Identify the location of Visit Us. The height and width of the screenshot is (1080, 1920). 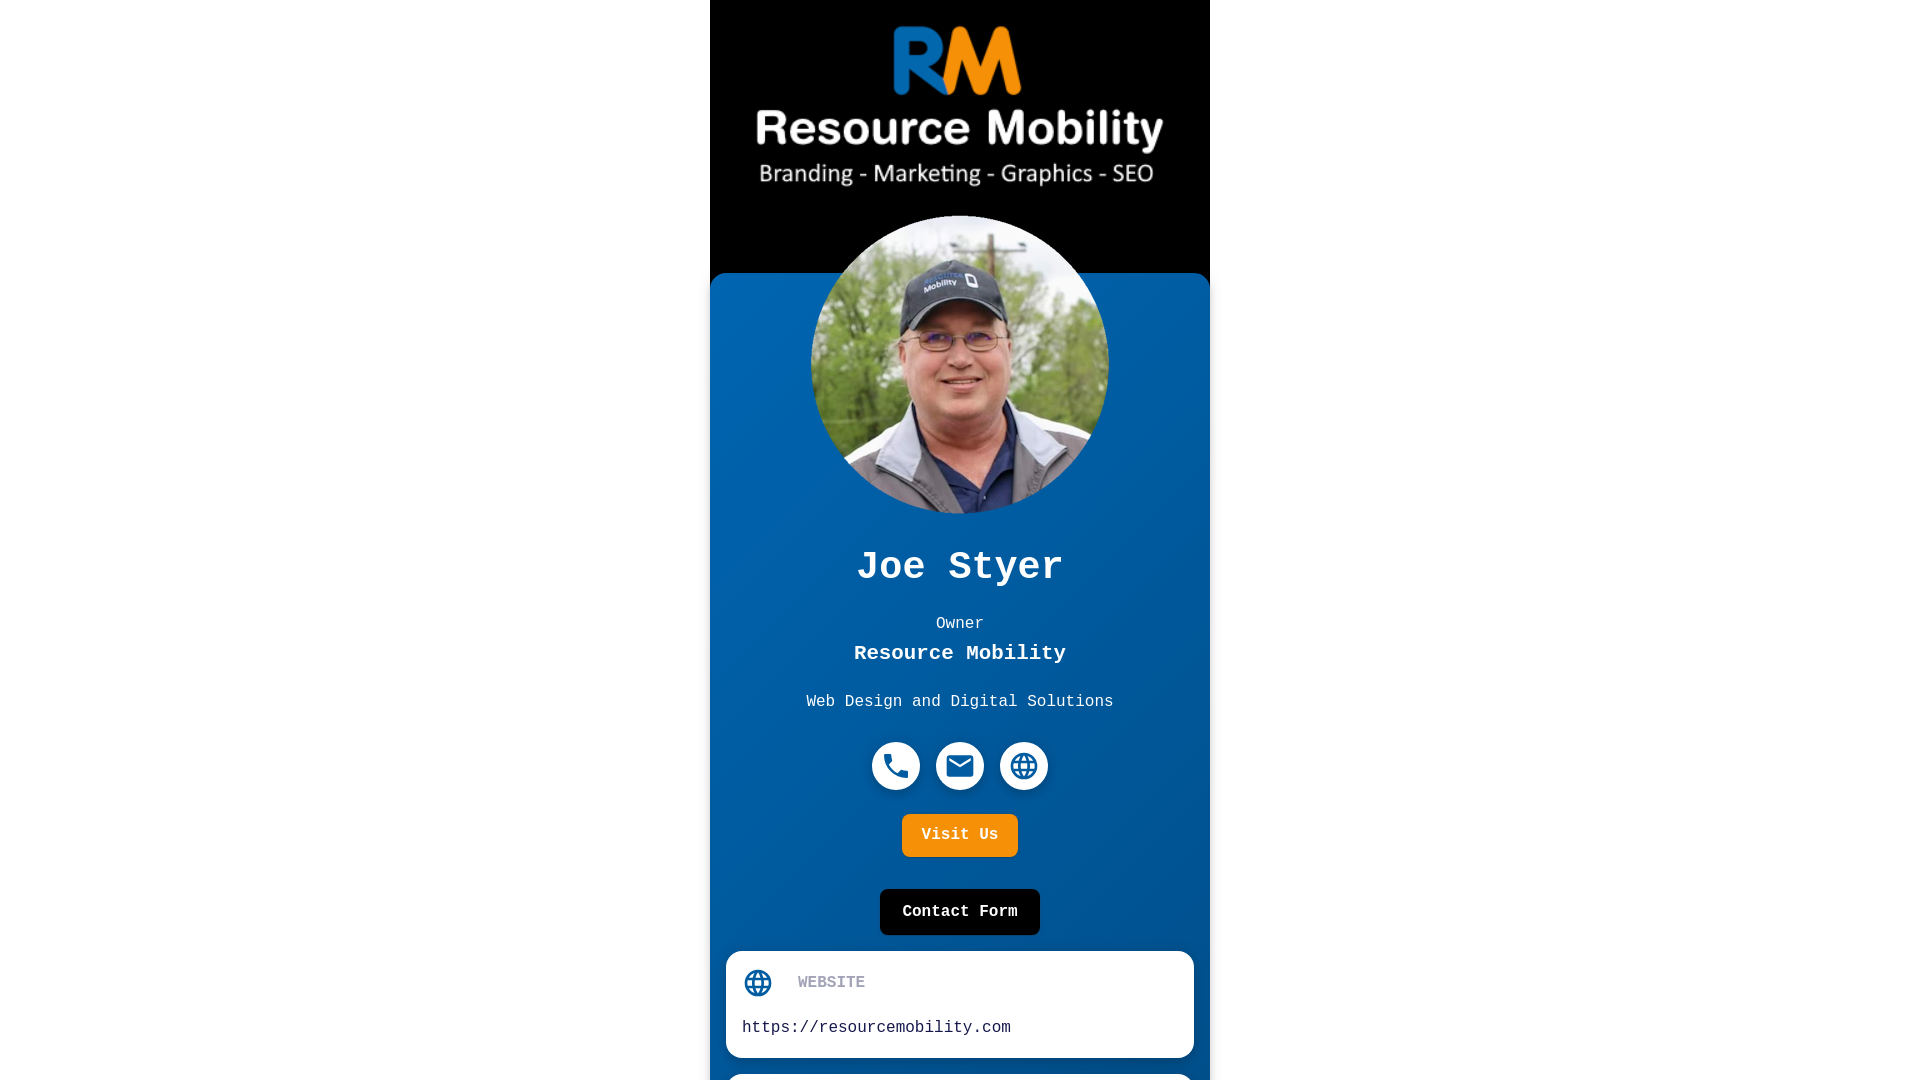
(960, 835).